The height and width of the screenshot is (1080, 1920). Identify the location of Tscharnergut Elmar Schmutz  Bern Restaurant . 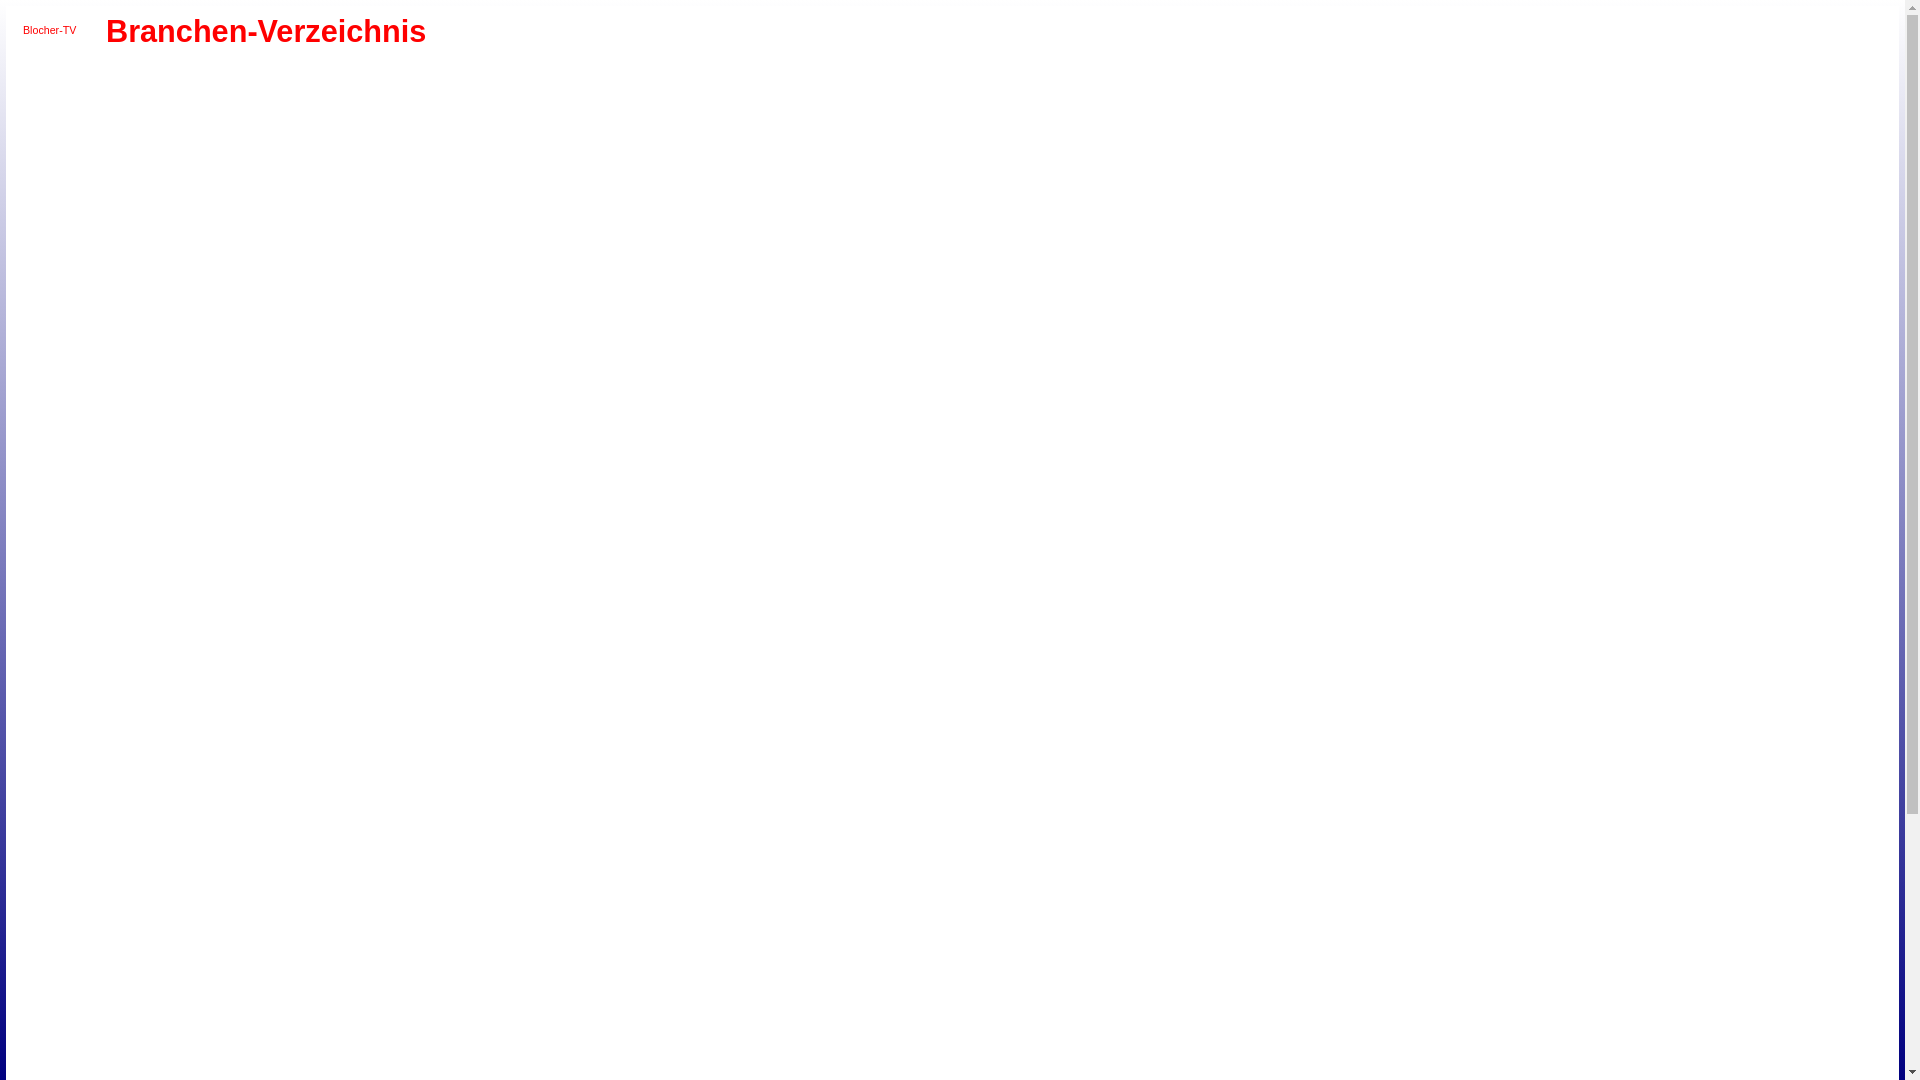
(653, 310).